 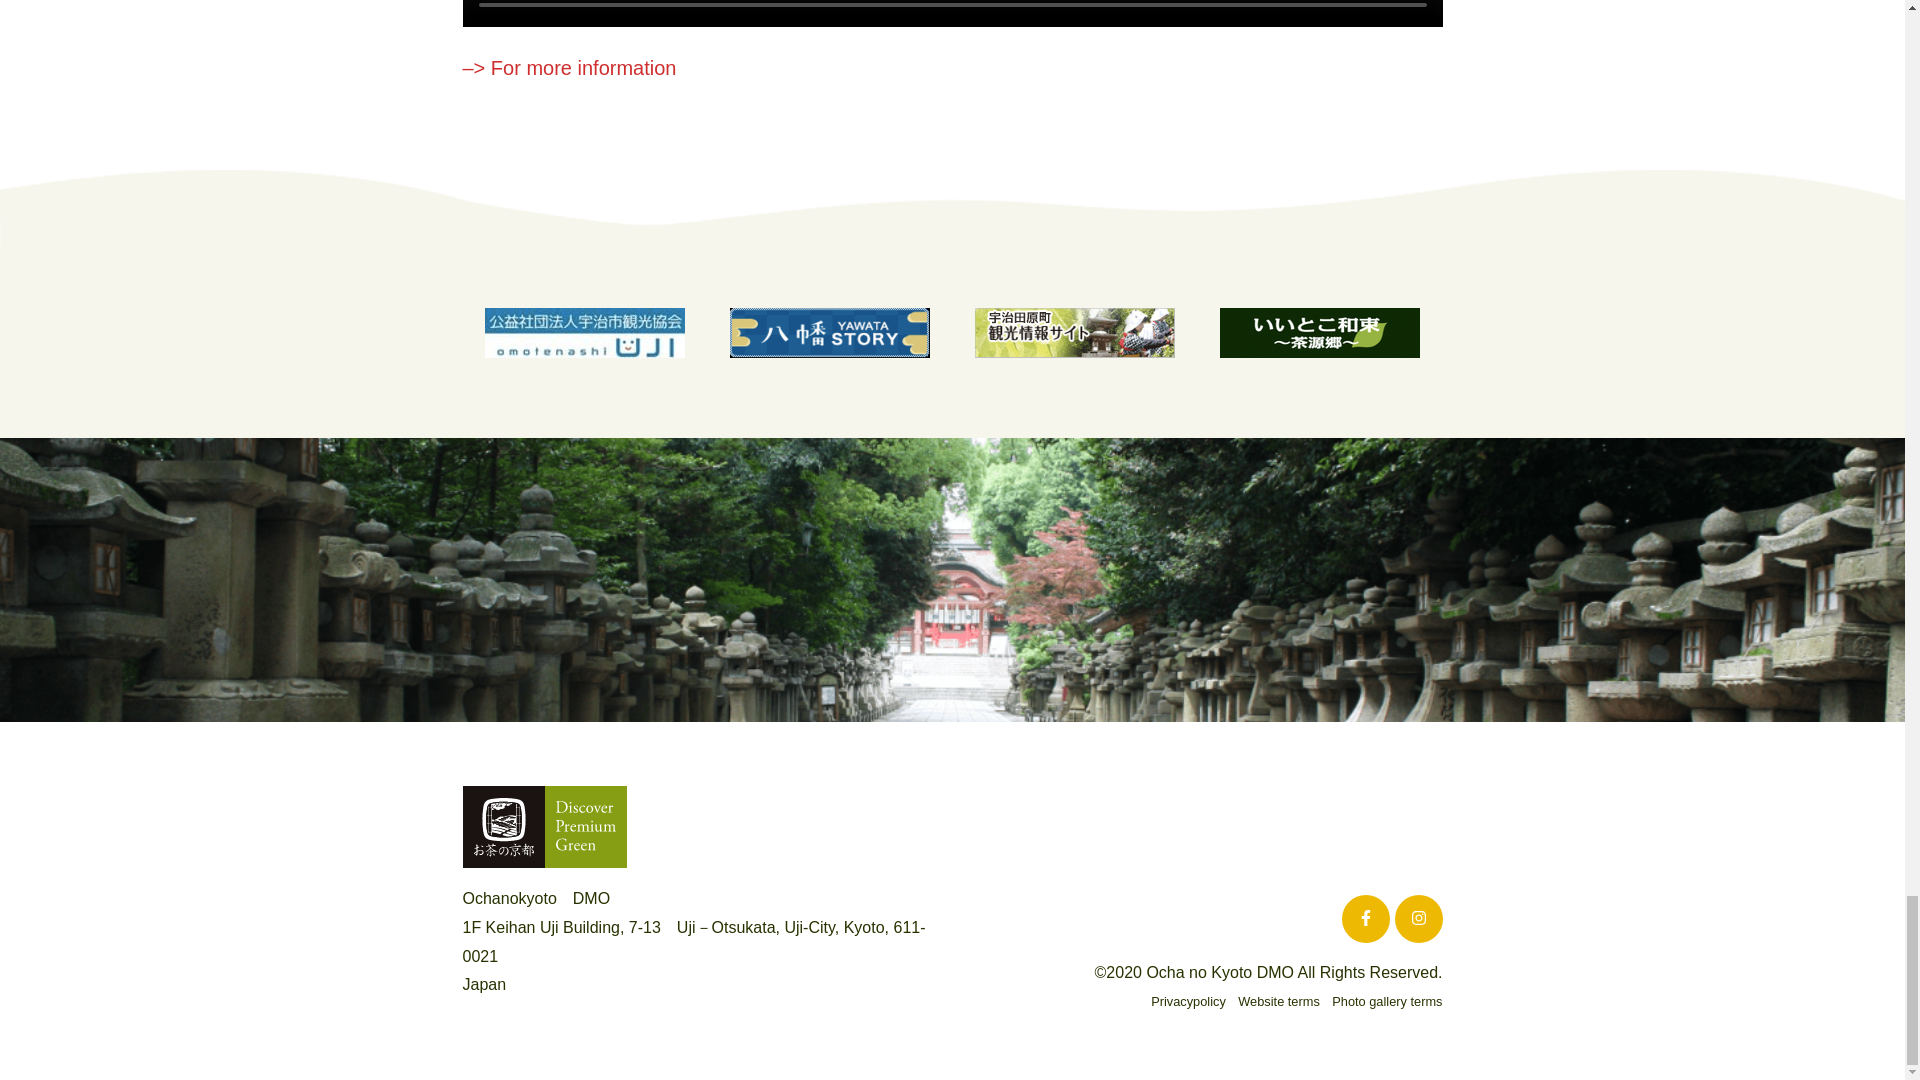 I want to click on Photo gallery terms, so click(x=1386, y=1000).